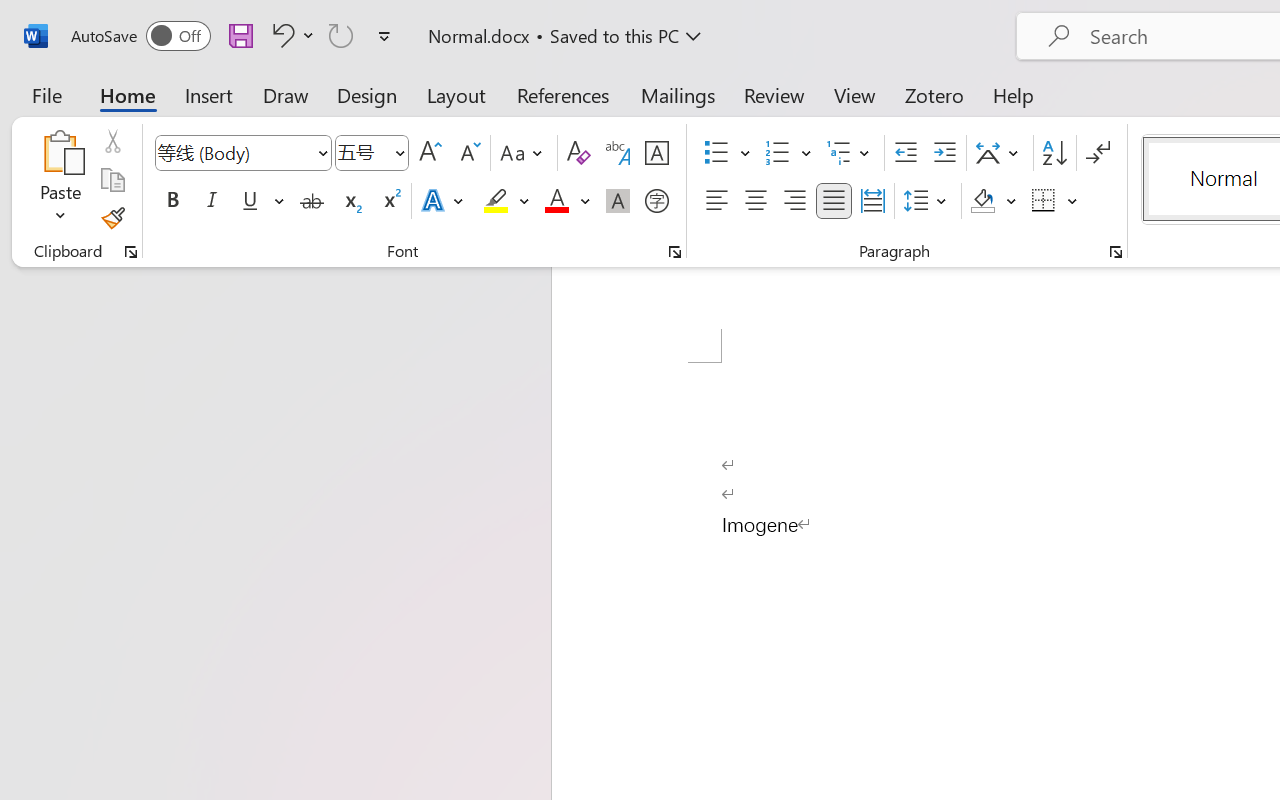 This screenshot has height=800, width=1280. What do you see at coordinates (280, 35) in the screenshot?
I see `Undo Typing` at bounding box center [280, 35].